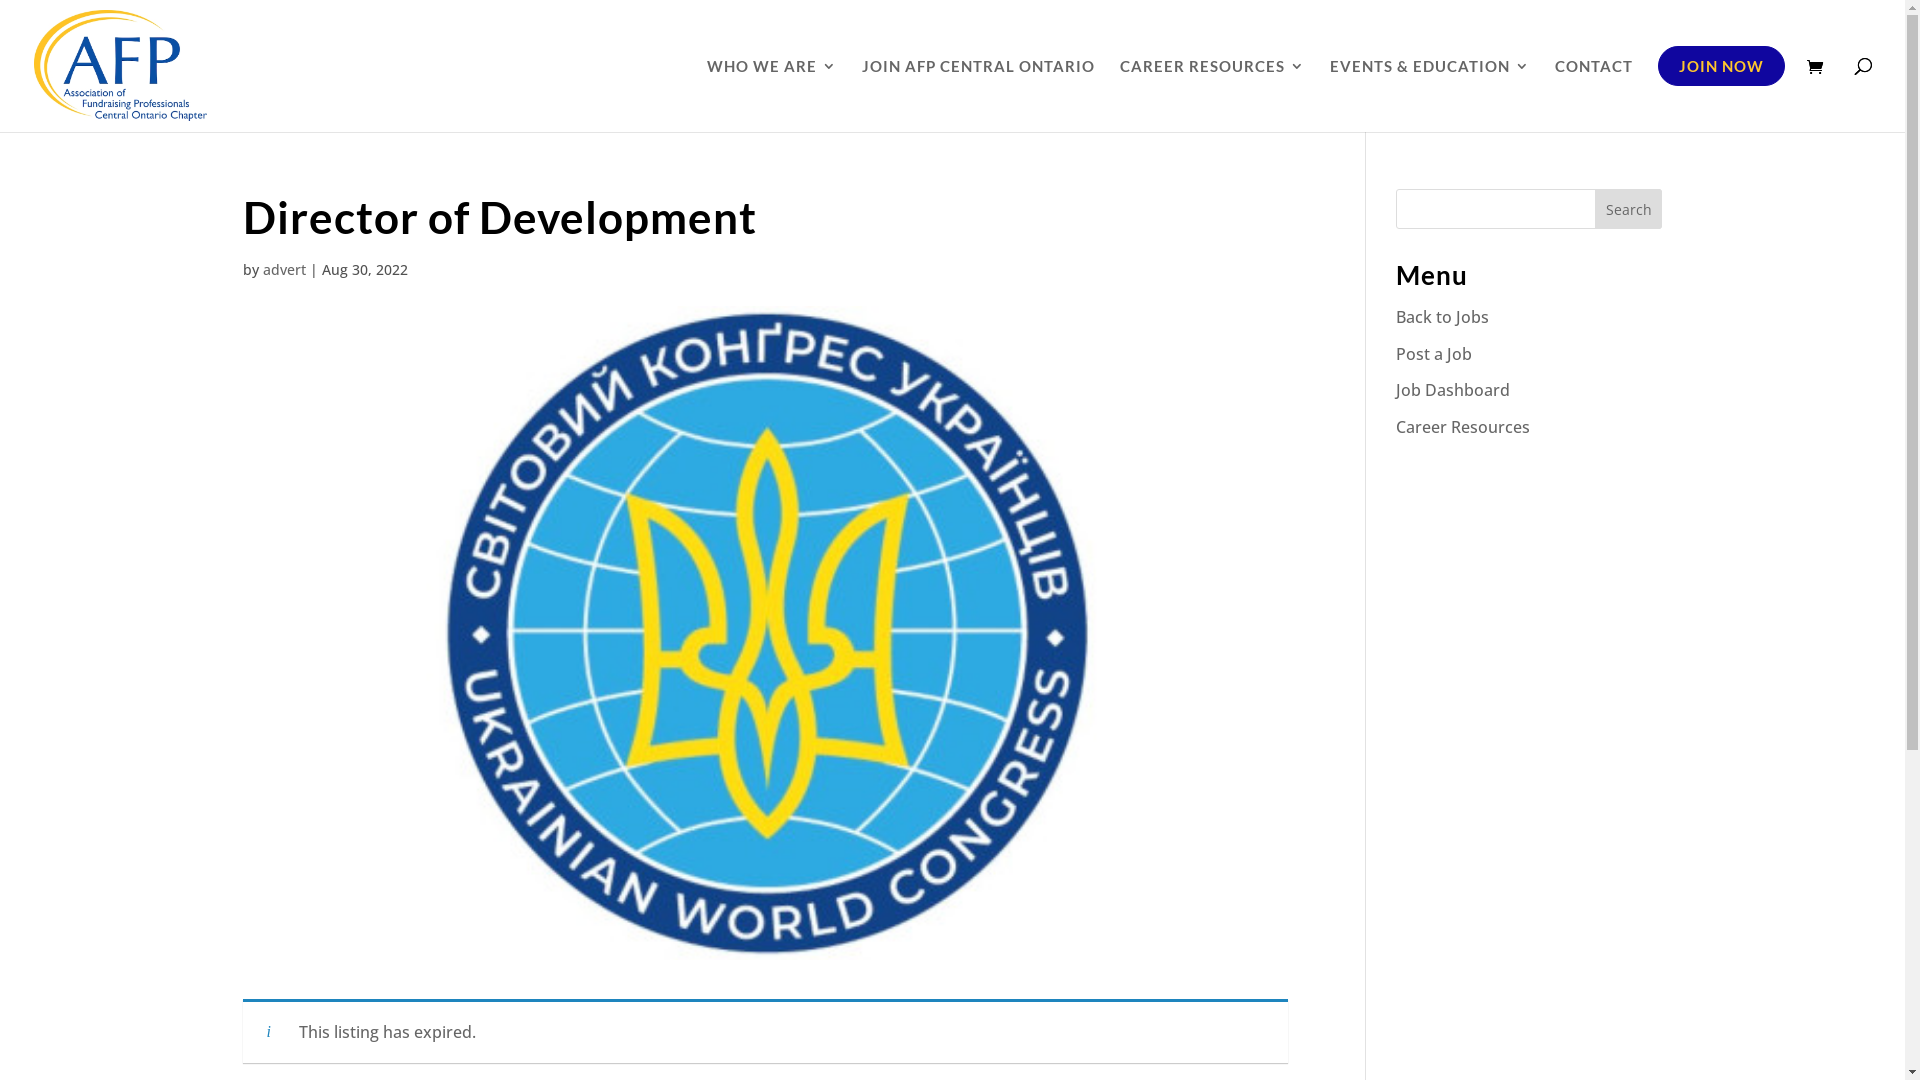 This screenshot has height=1080, width=1920. I want to click on Post a Job, so click(1434, 354).